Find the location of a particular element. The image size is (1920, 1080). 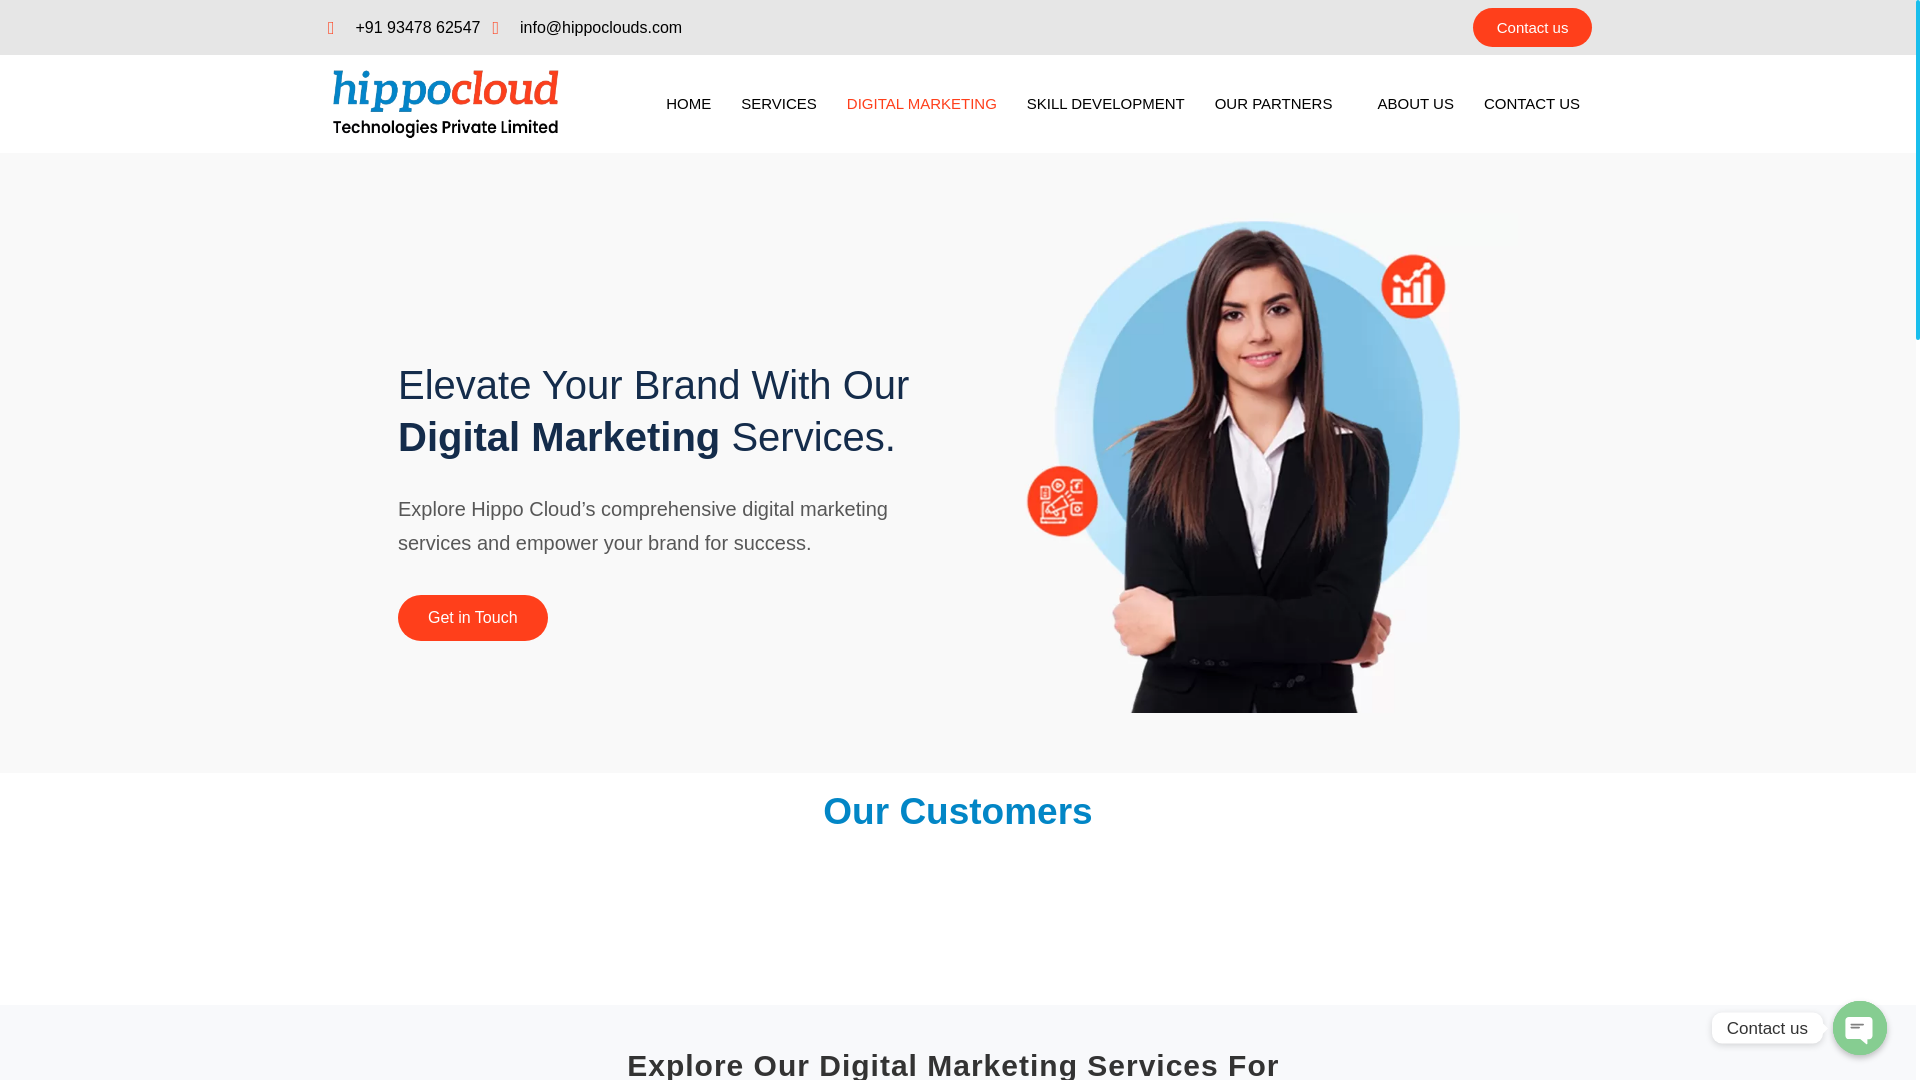

DIGITAL MARKETING is located at coordinates (921, 104).